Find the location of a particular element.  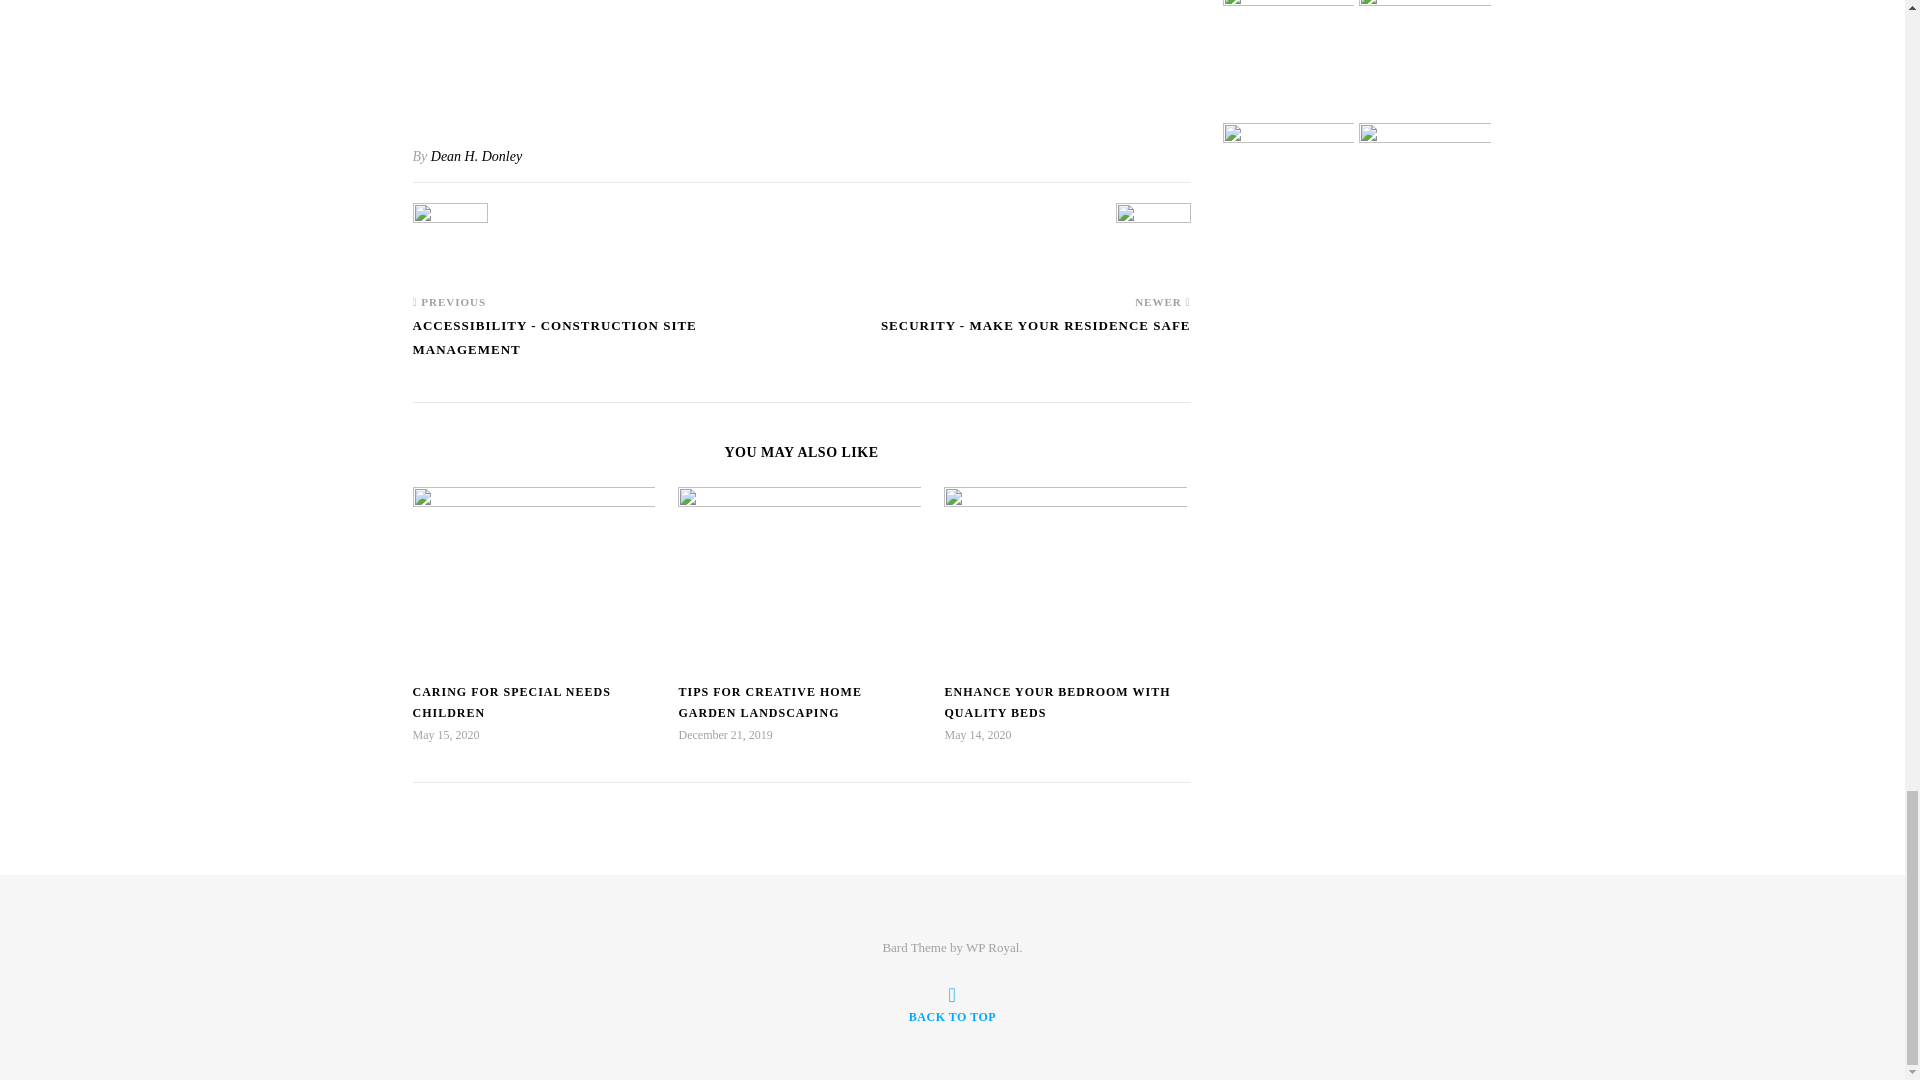

Accessibility - Construction Site Management is located at coordinates (606, 347).